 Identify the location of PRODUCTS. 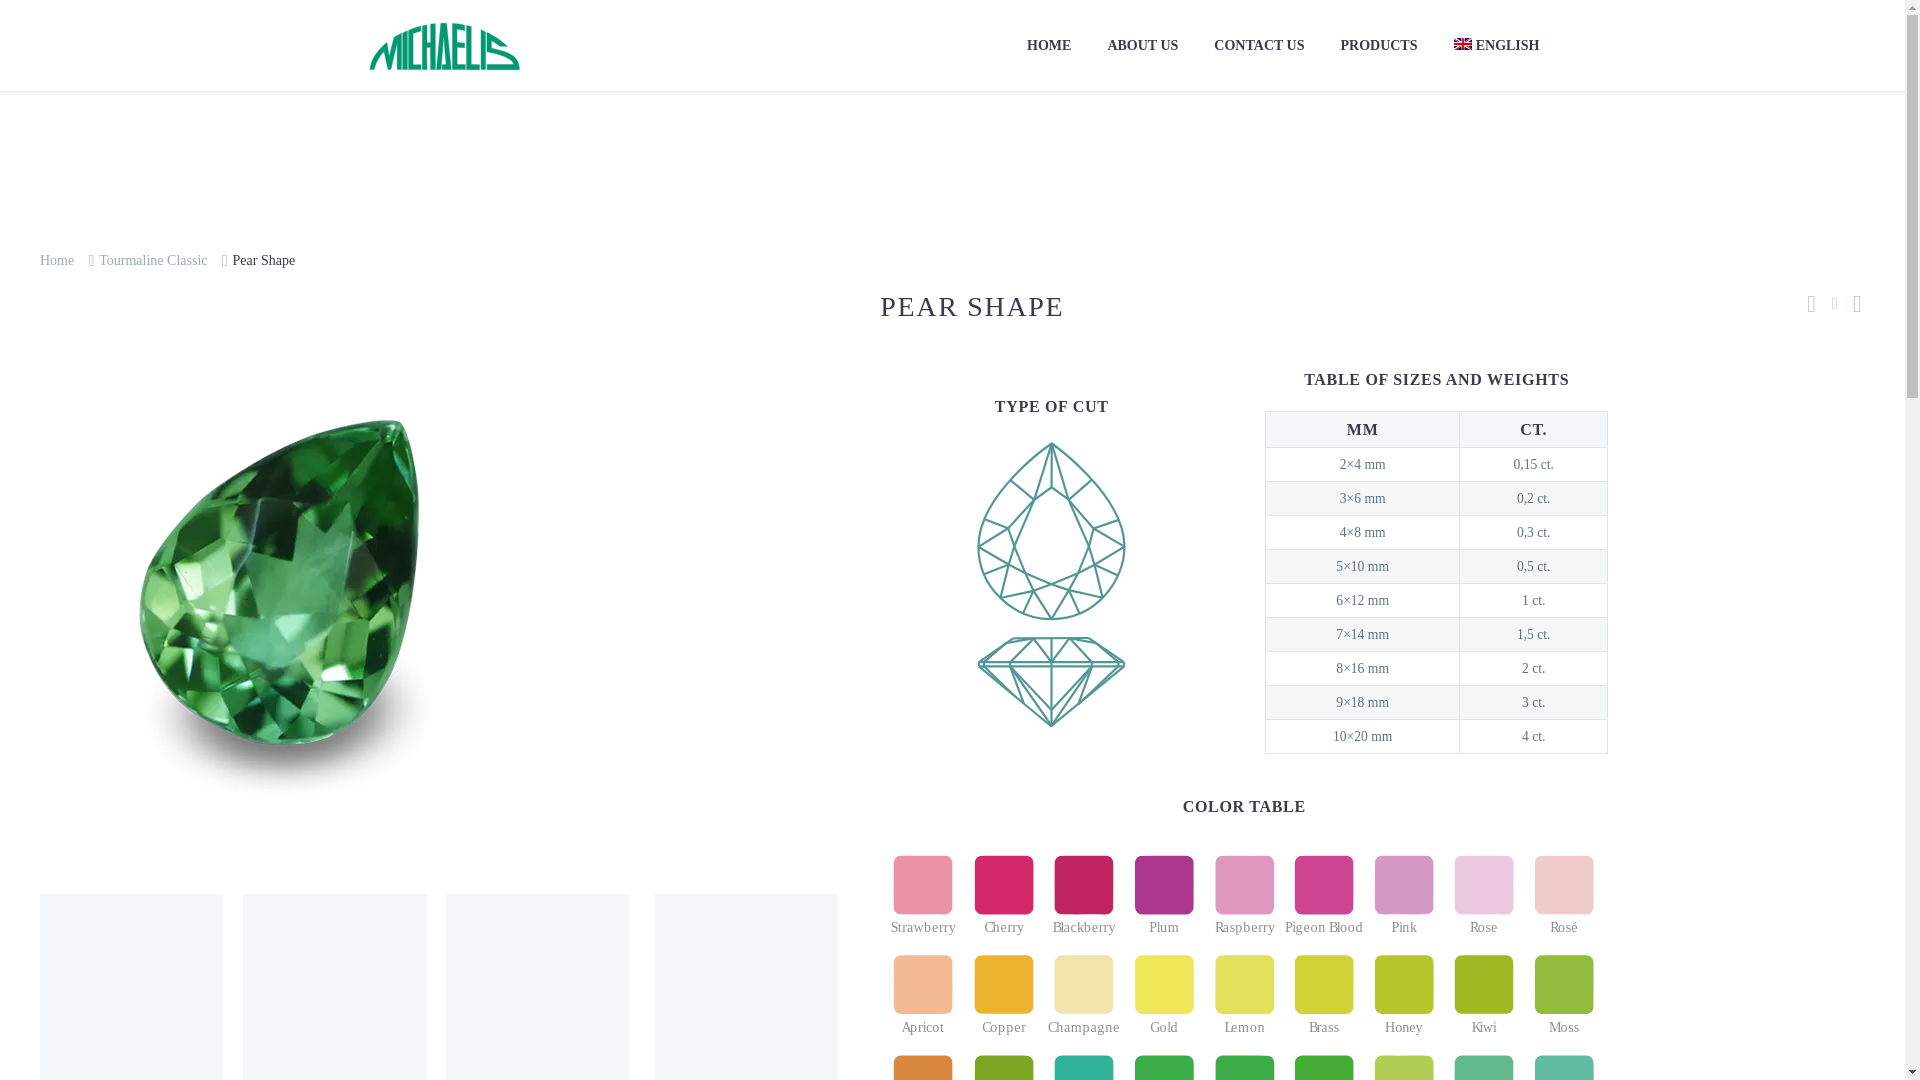
(1378, 46).